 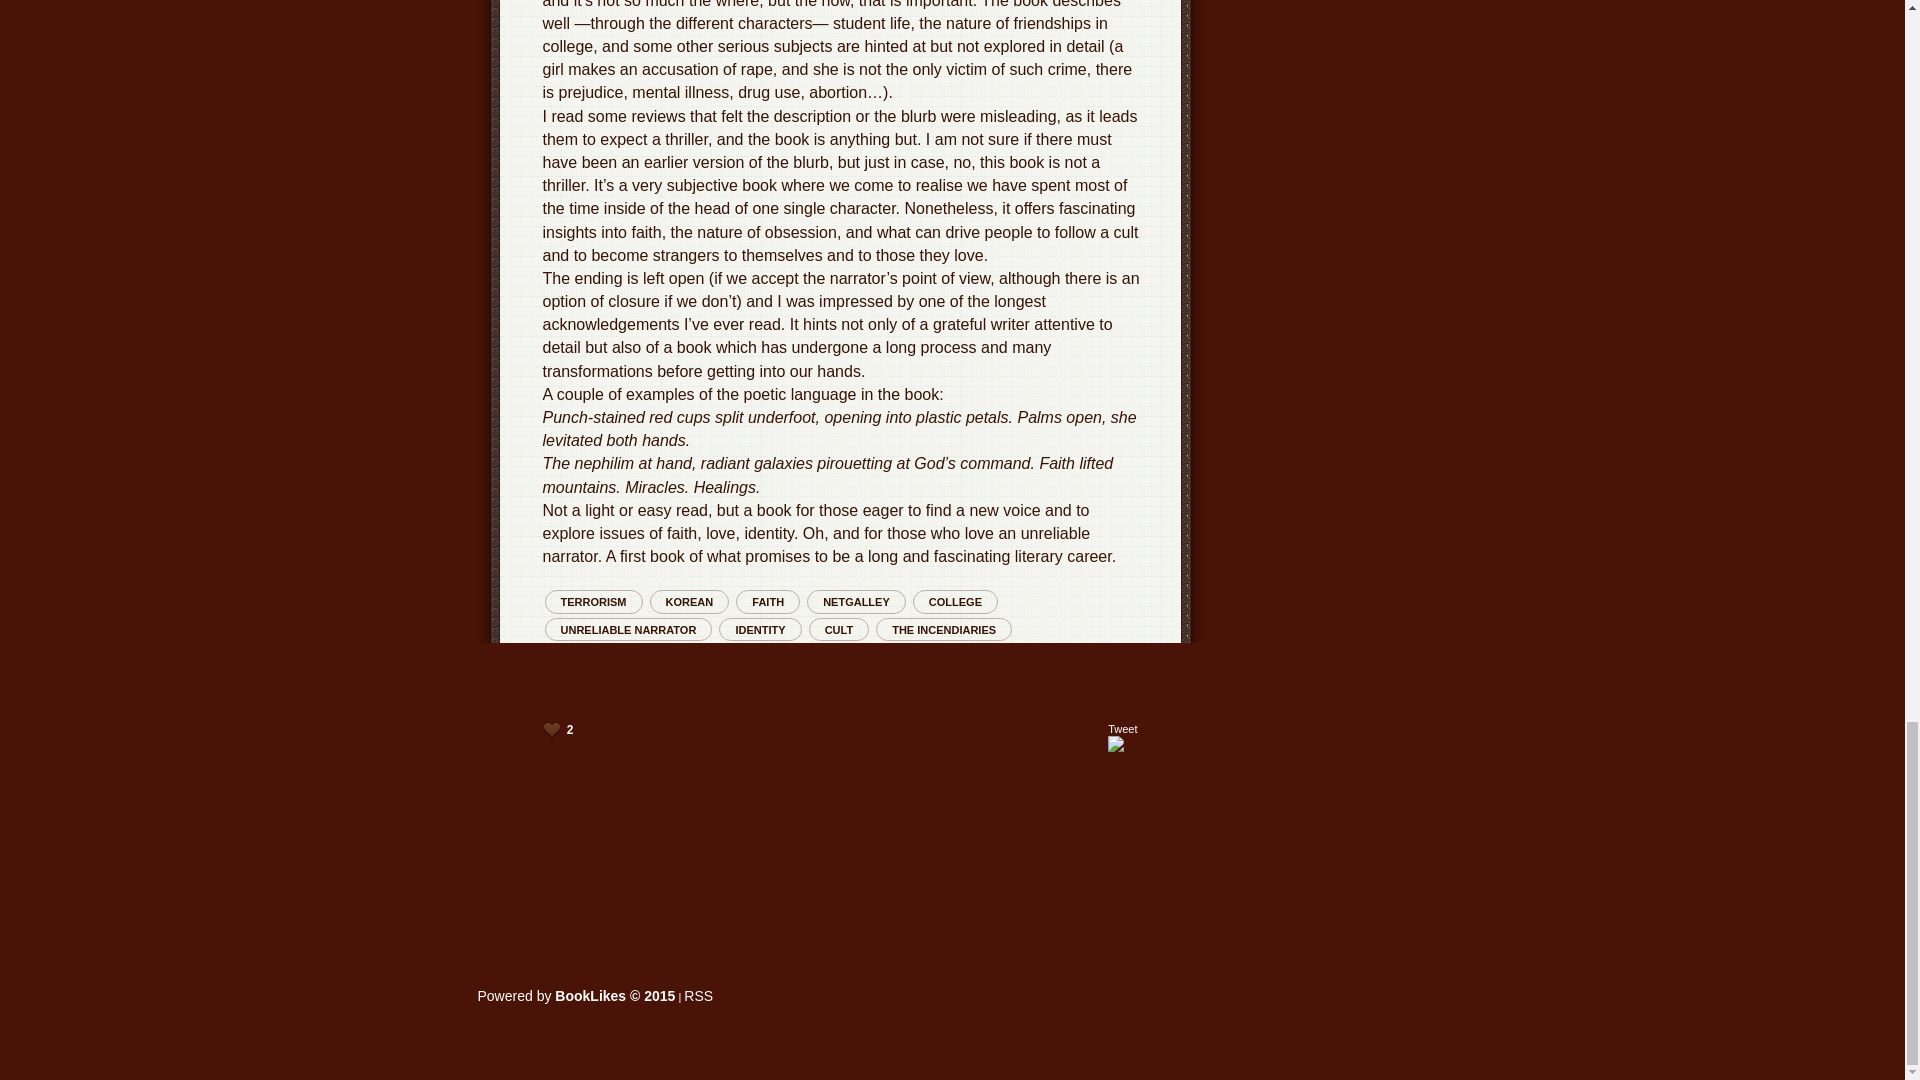 I want to click on RSS, so click(x=698, y=996).